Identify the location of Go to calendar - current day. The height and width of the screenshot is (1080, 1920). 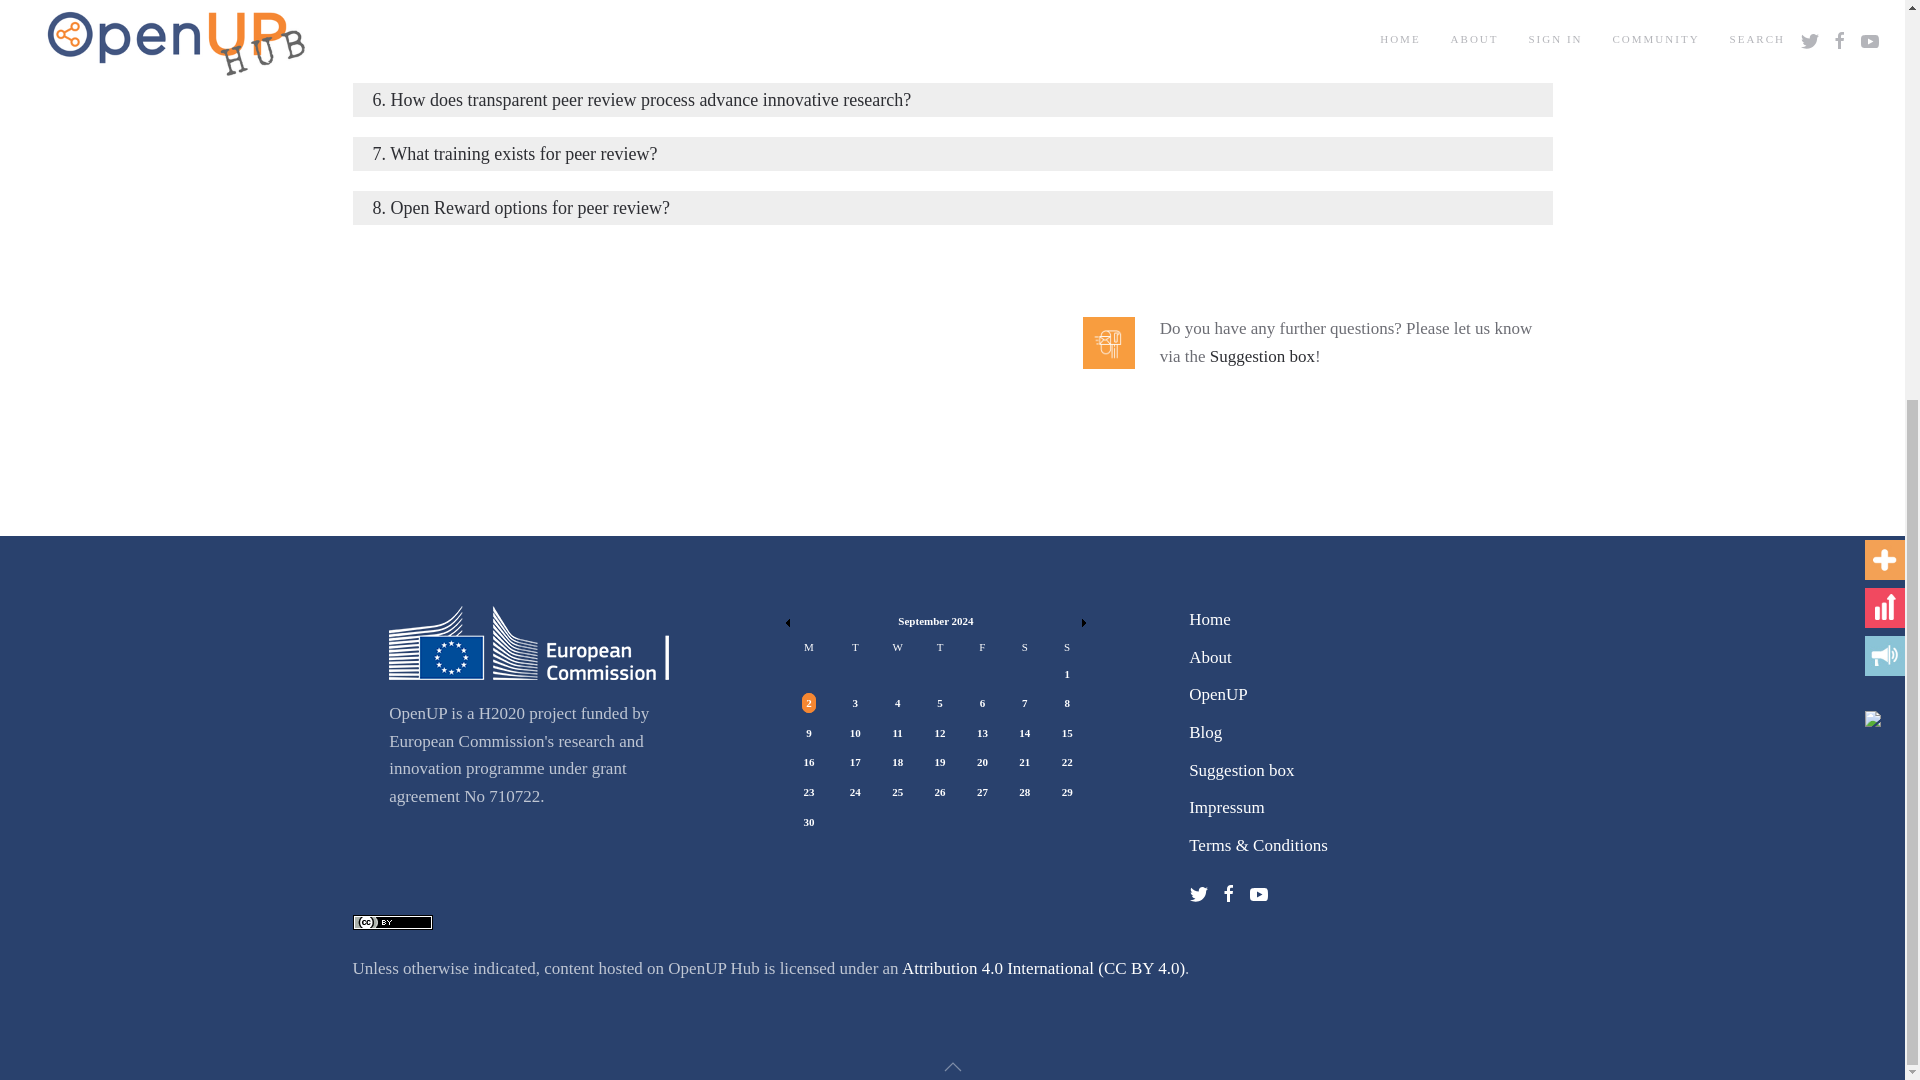
(940, 732).